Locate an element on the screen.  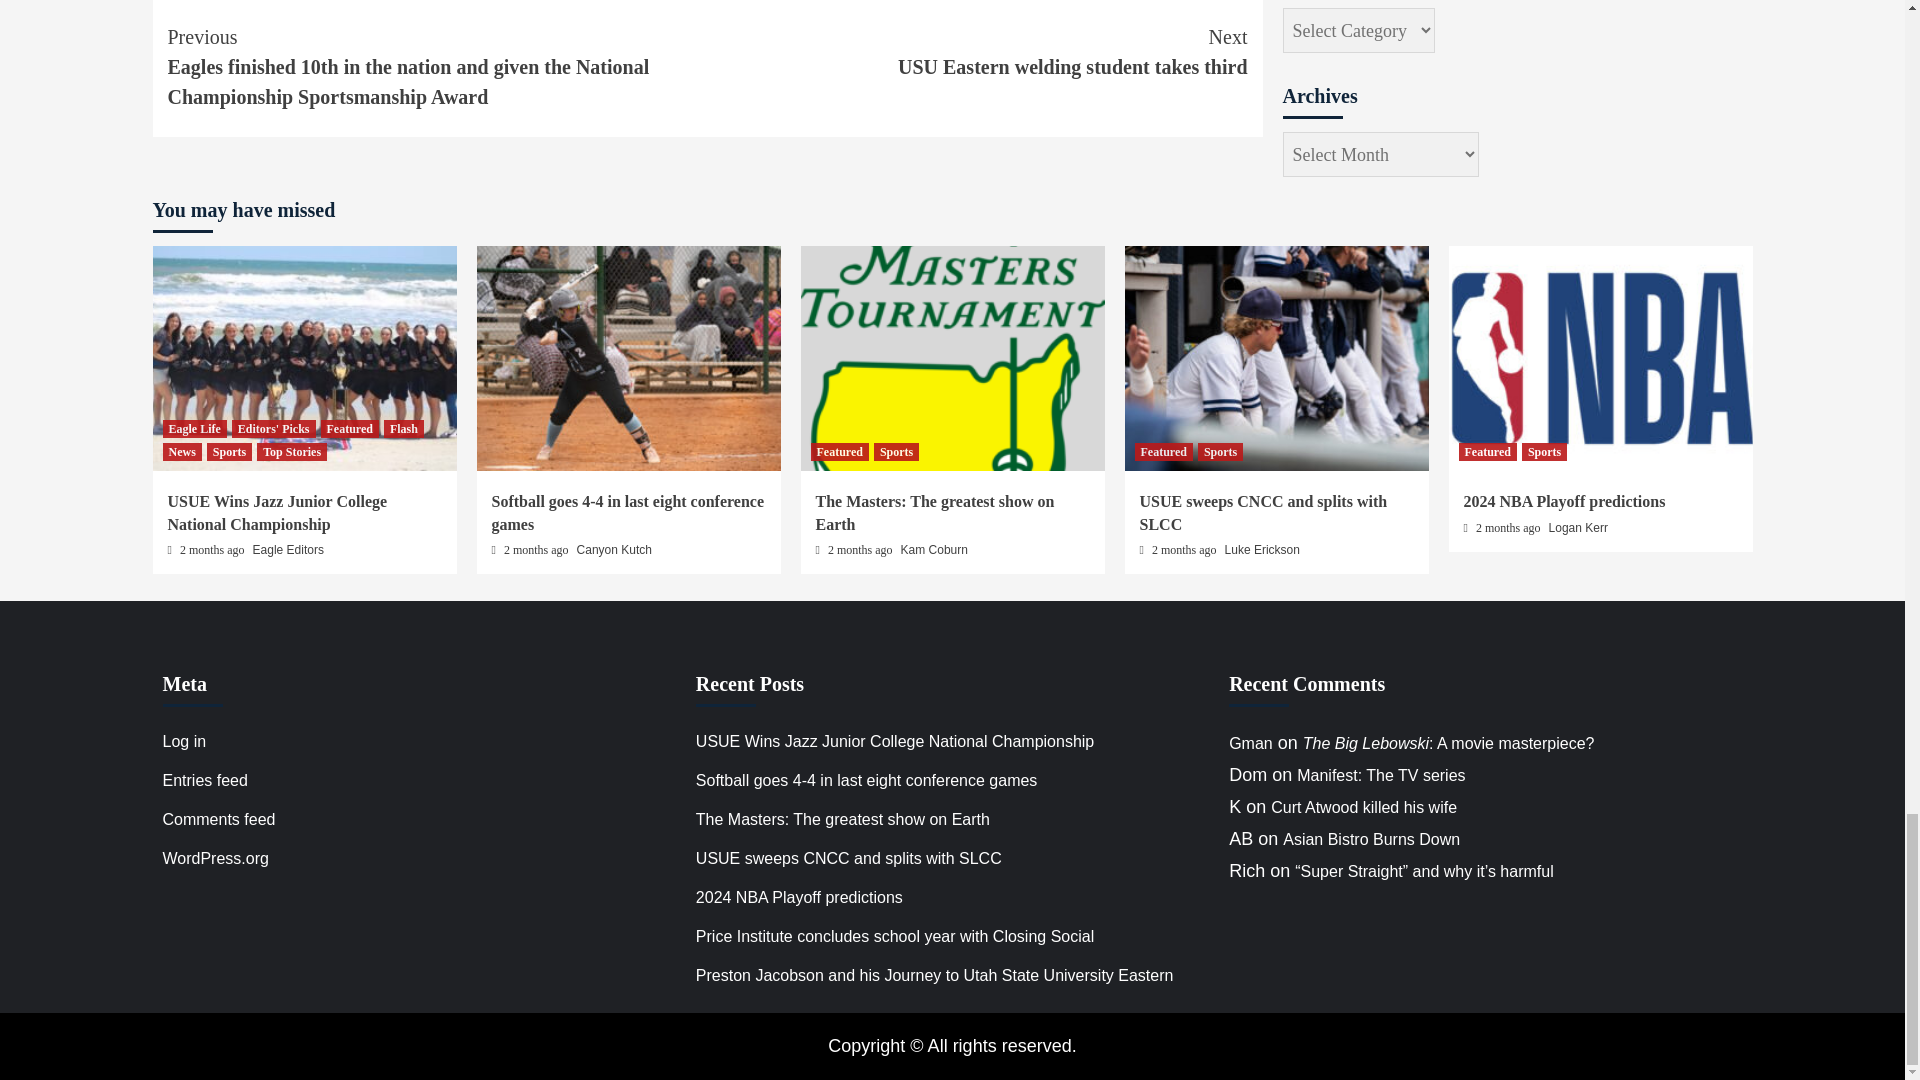
Posts by Logan Kerr is located at coordinates (1578, 527).